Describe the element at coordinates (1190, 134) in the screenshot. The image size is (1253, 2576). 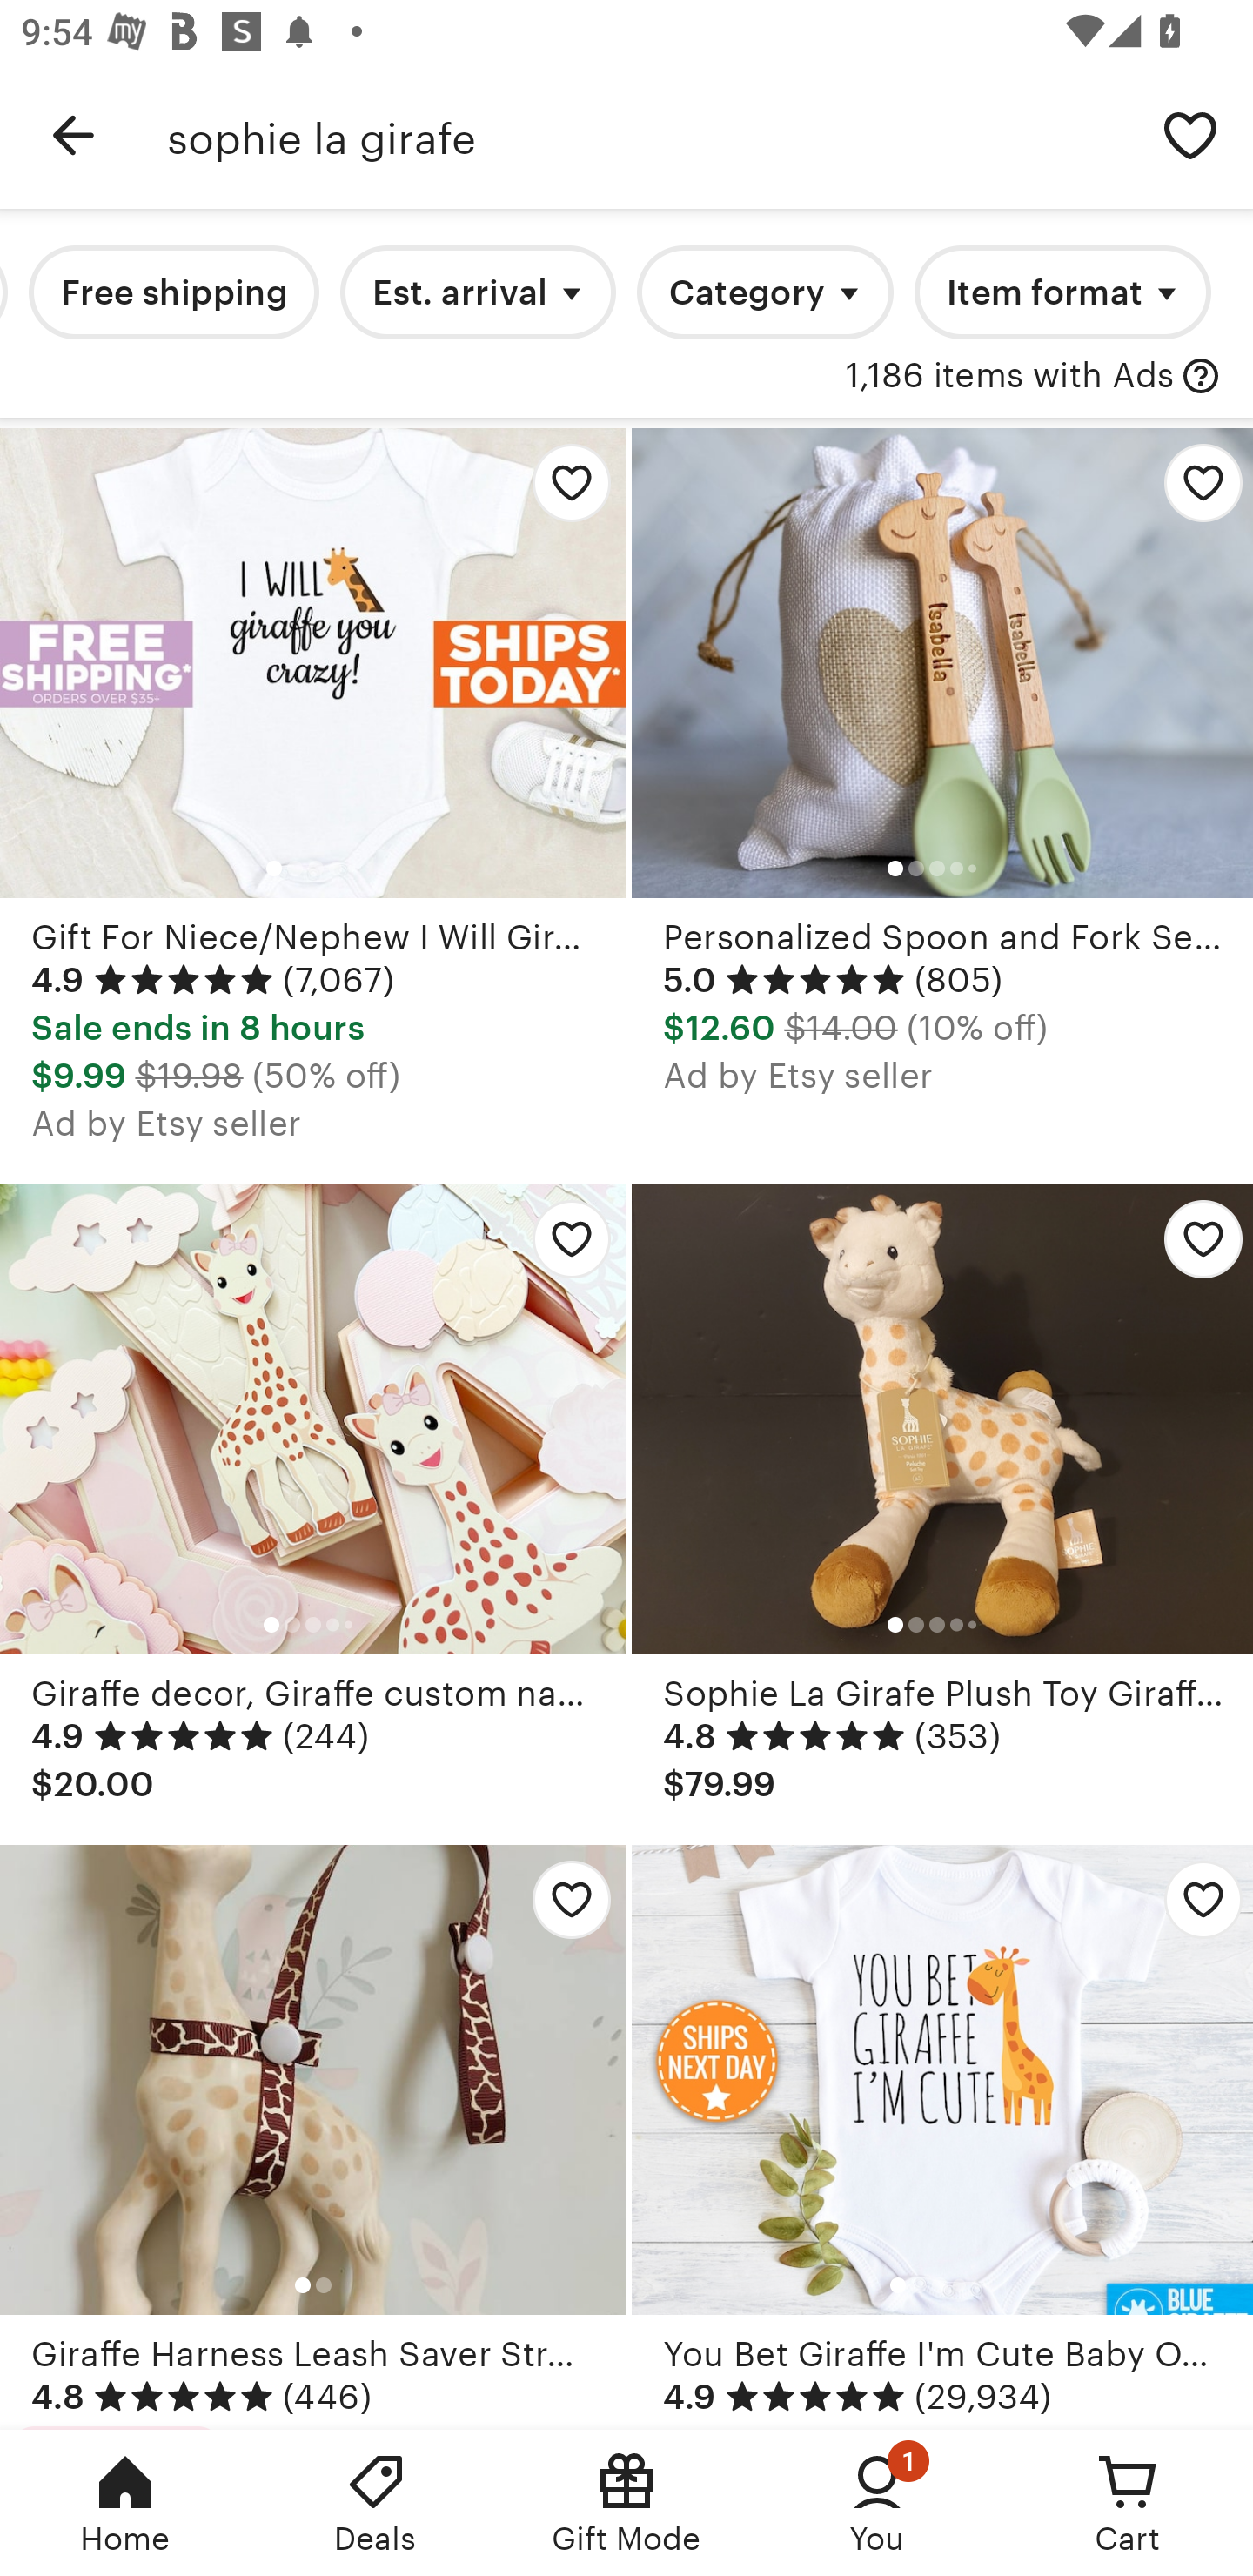
I see `Save search` at that location.